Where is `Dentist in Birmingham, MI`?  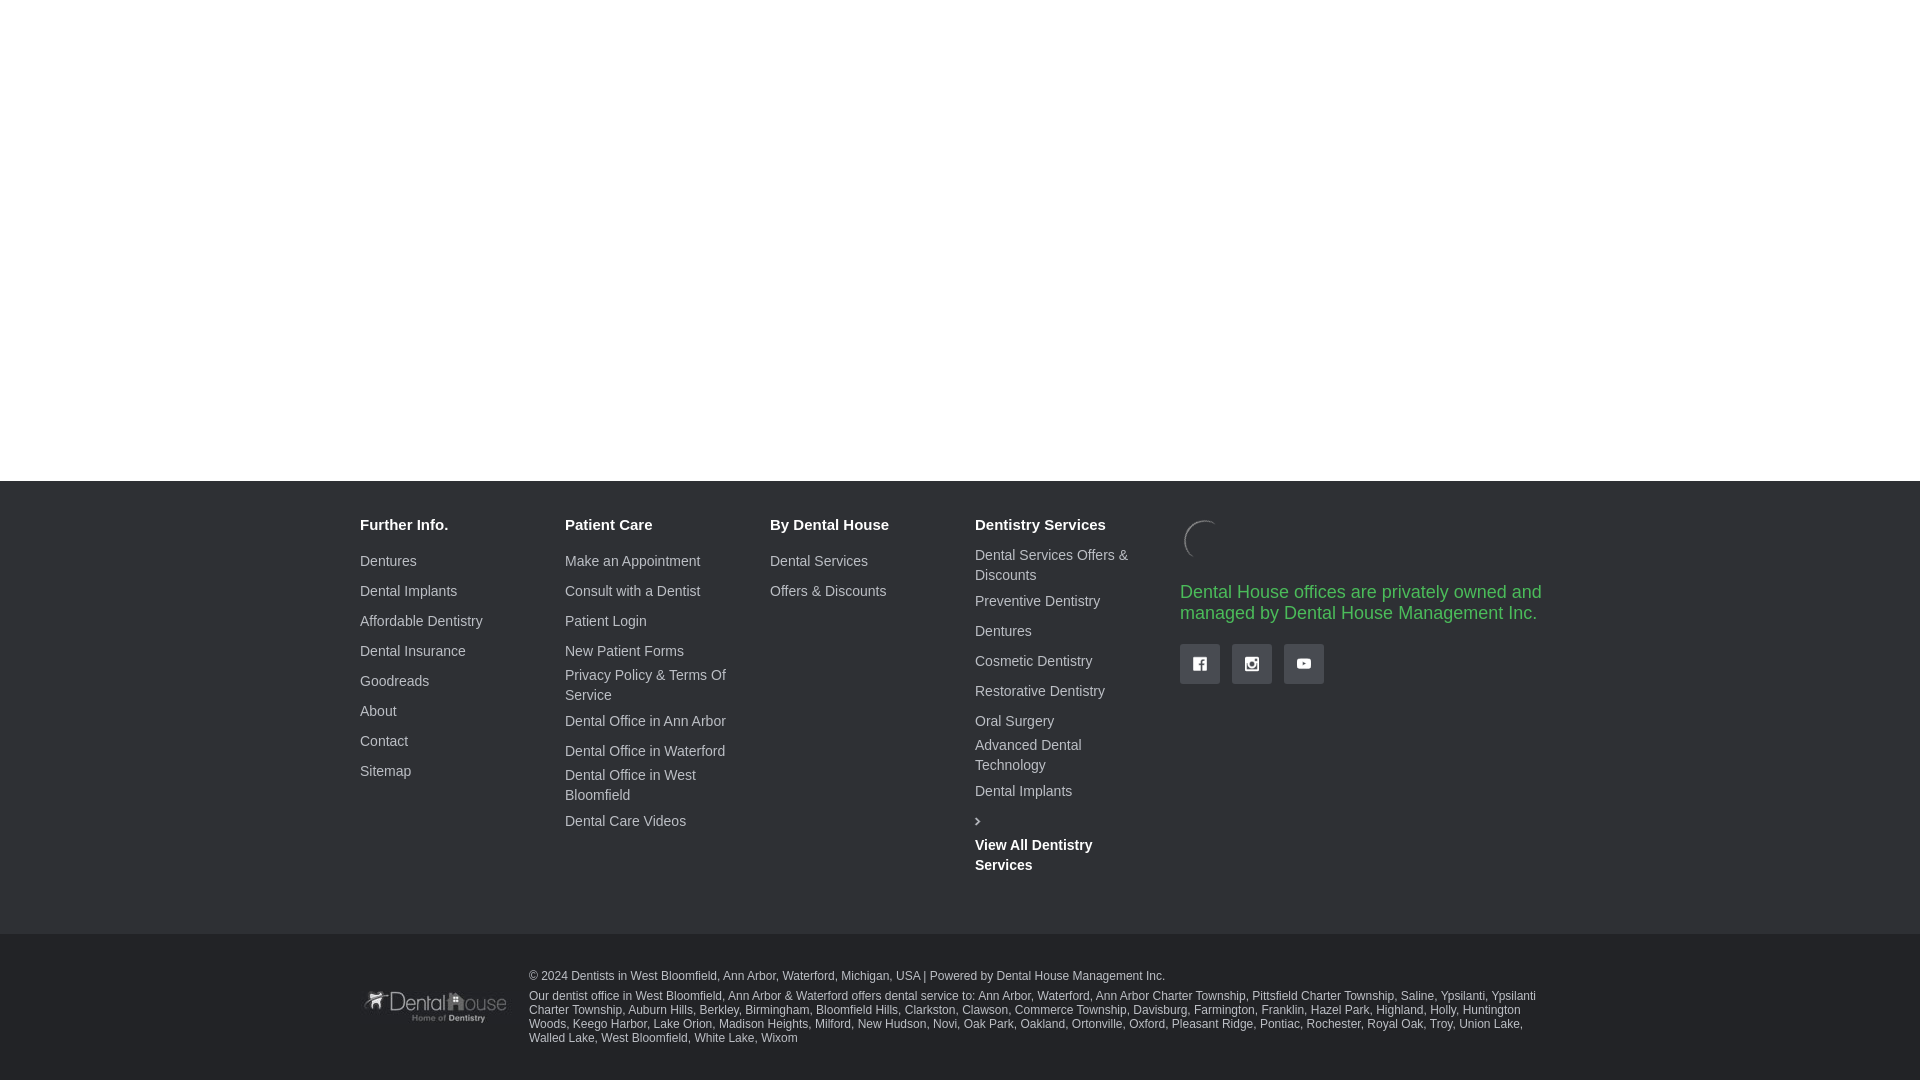
Dentist in Birmingham, MI is located at coordinates (776, 1010).